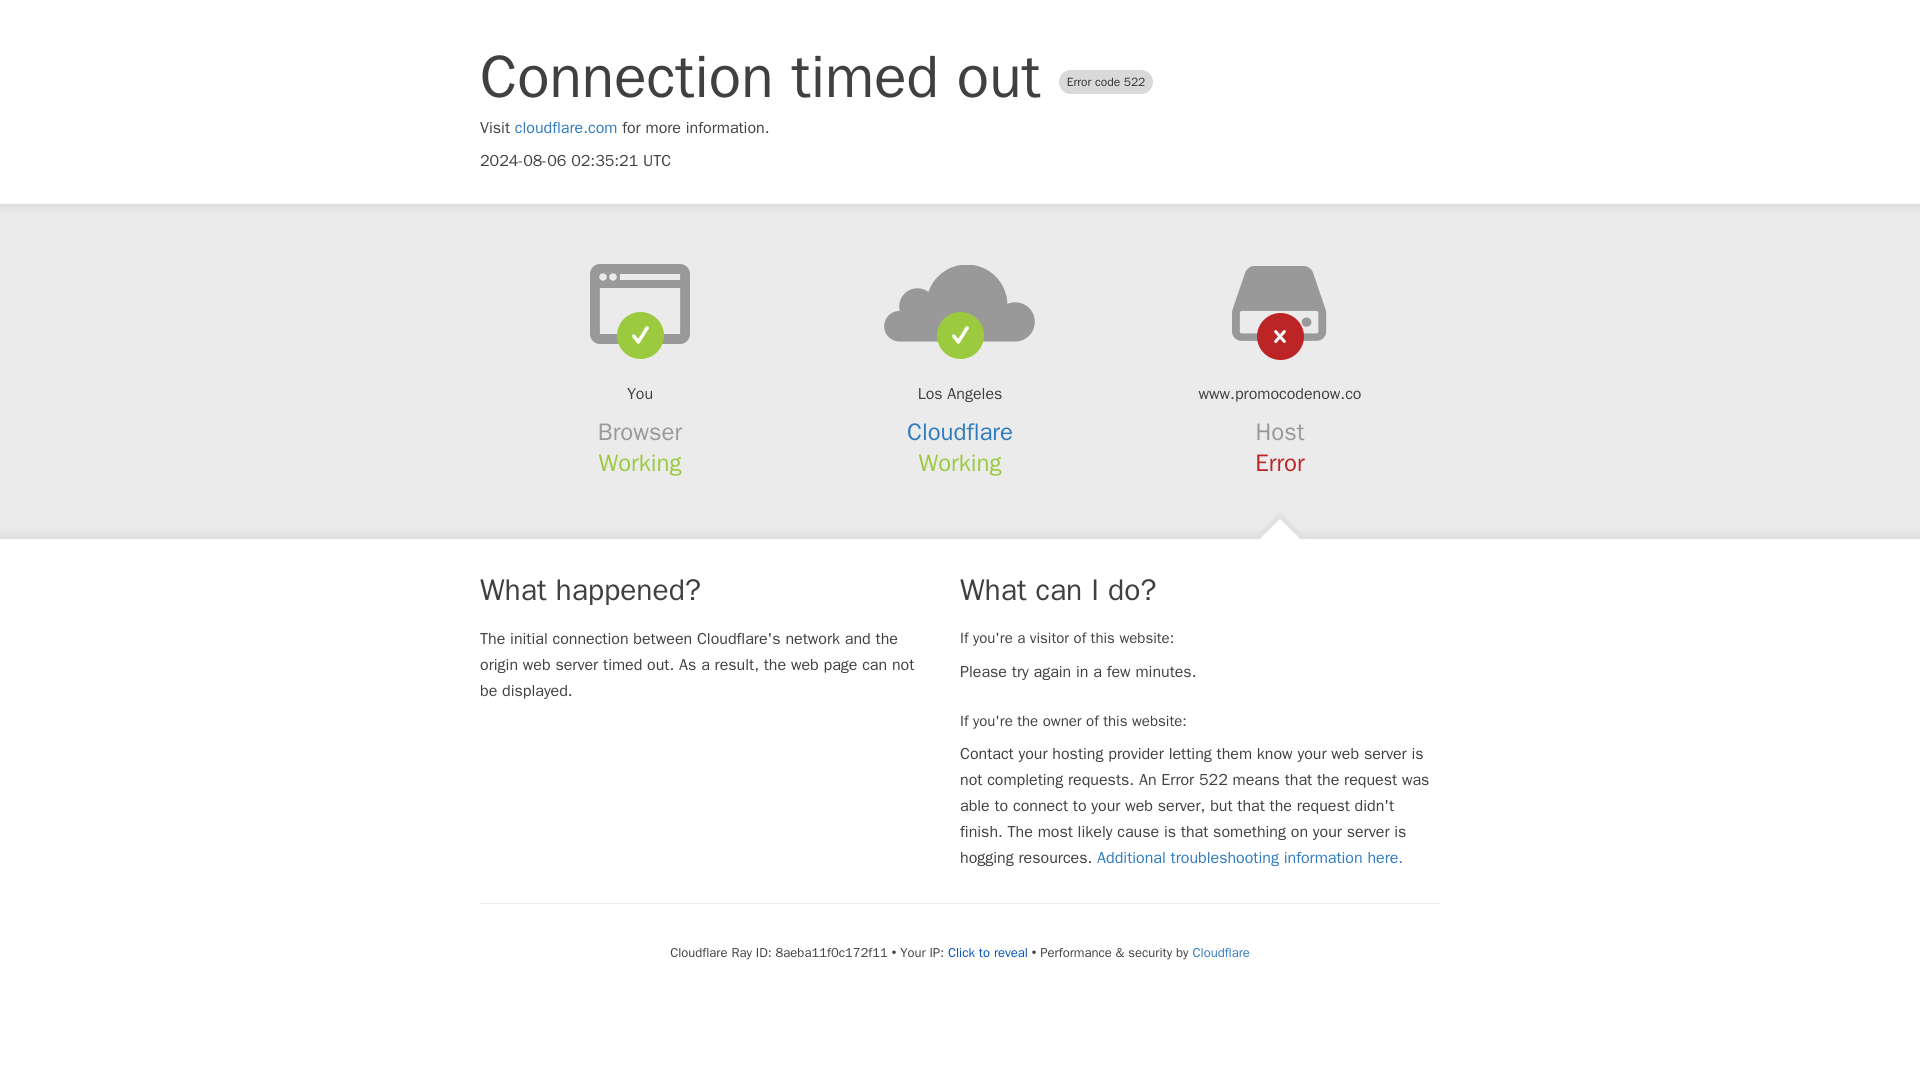  What do you see at coordinates (566, 128) in the screenshot?
I see `cloudflare.com` at bounding box center [566, 128].